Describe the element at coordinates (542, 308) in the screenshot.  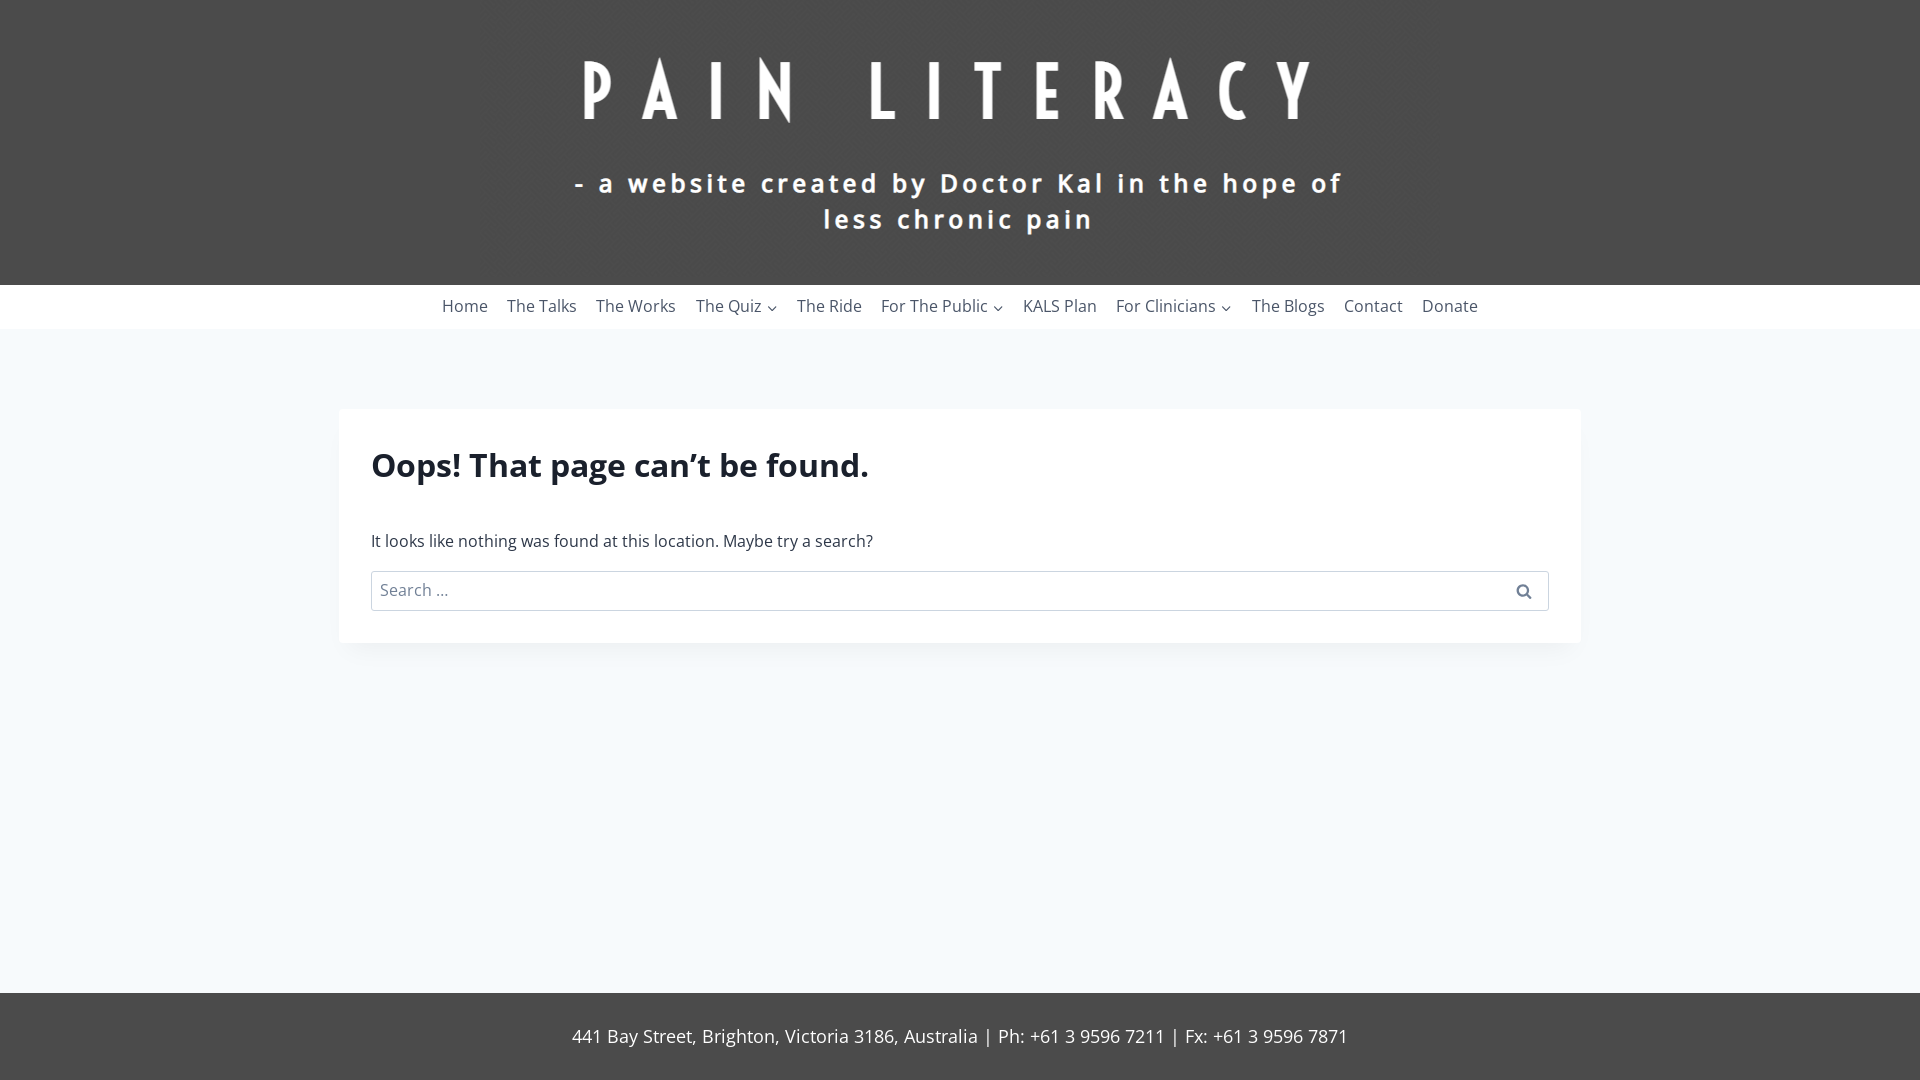
I see `The Talks` at that location.